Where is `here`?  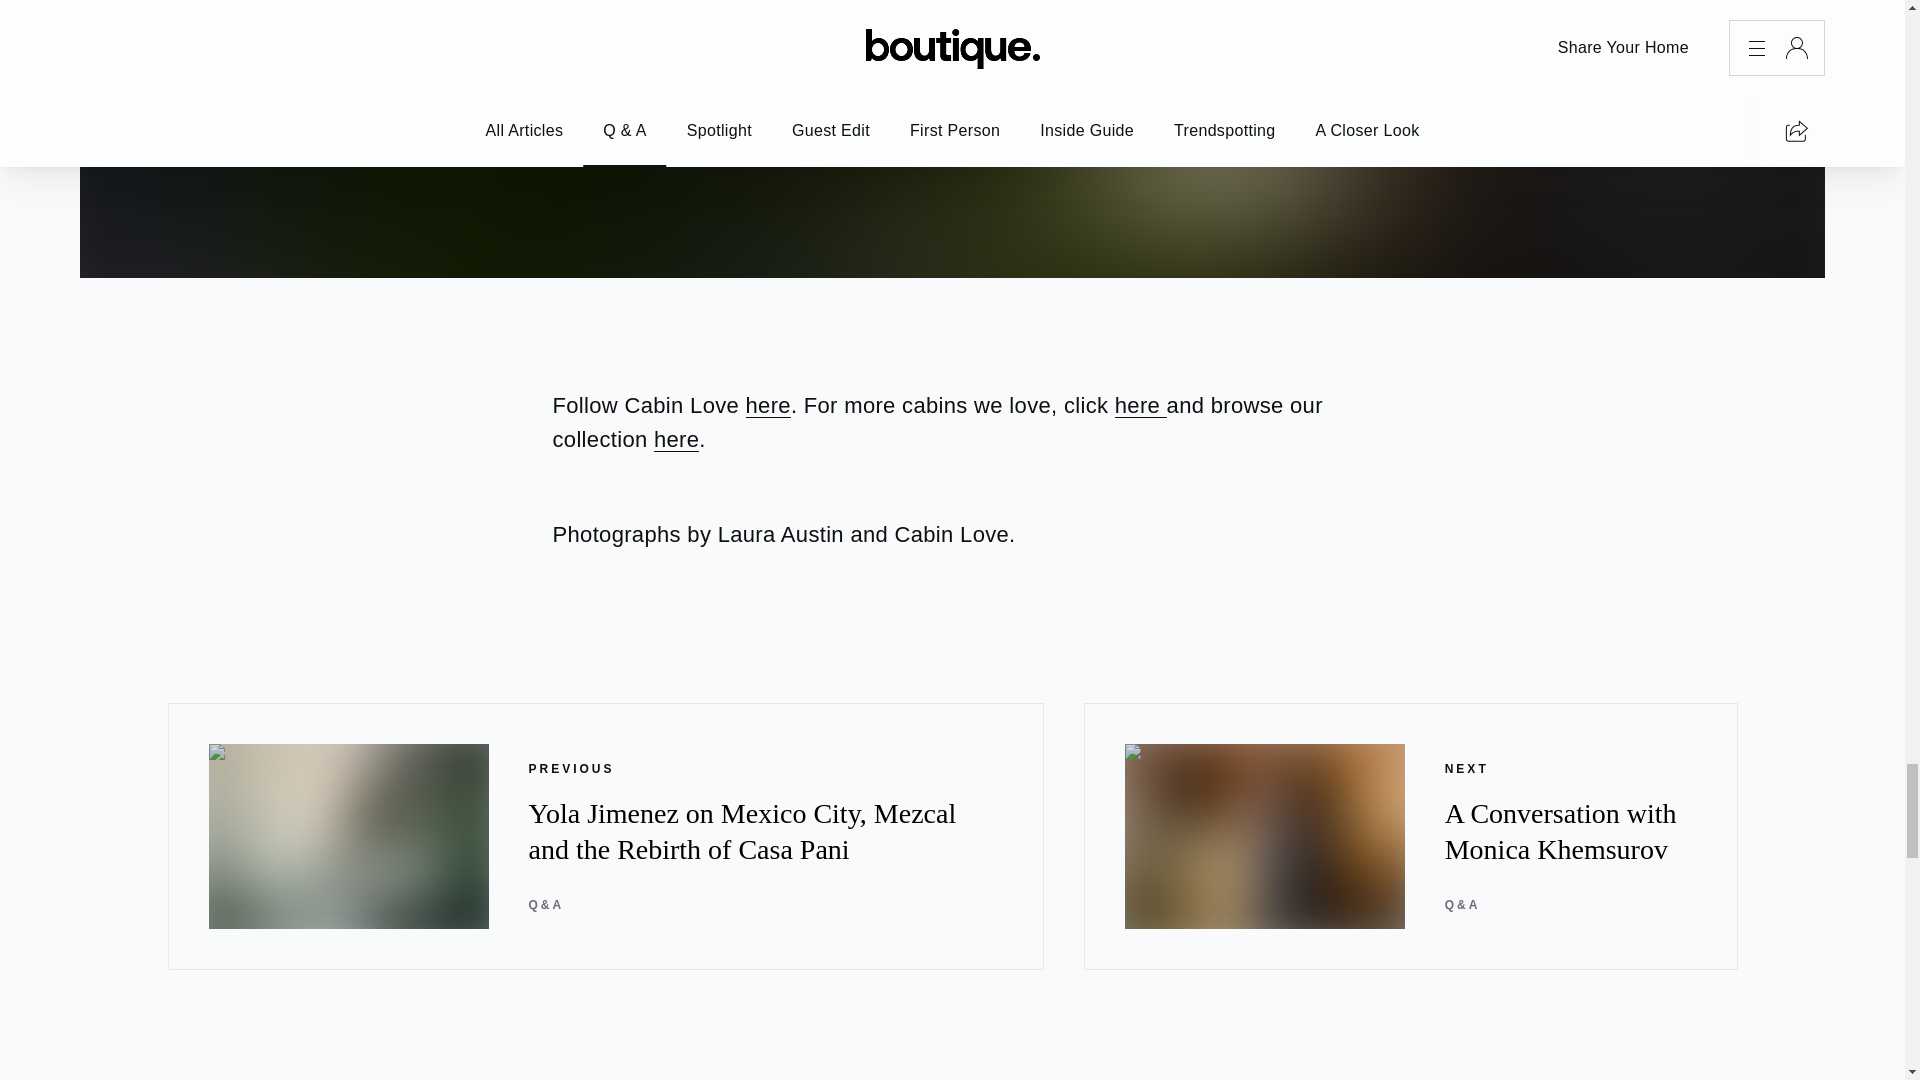
here is located at coordinates (768, 405).